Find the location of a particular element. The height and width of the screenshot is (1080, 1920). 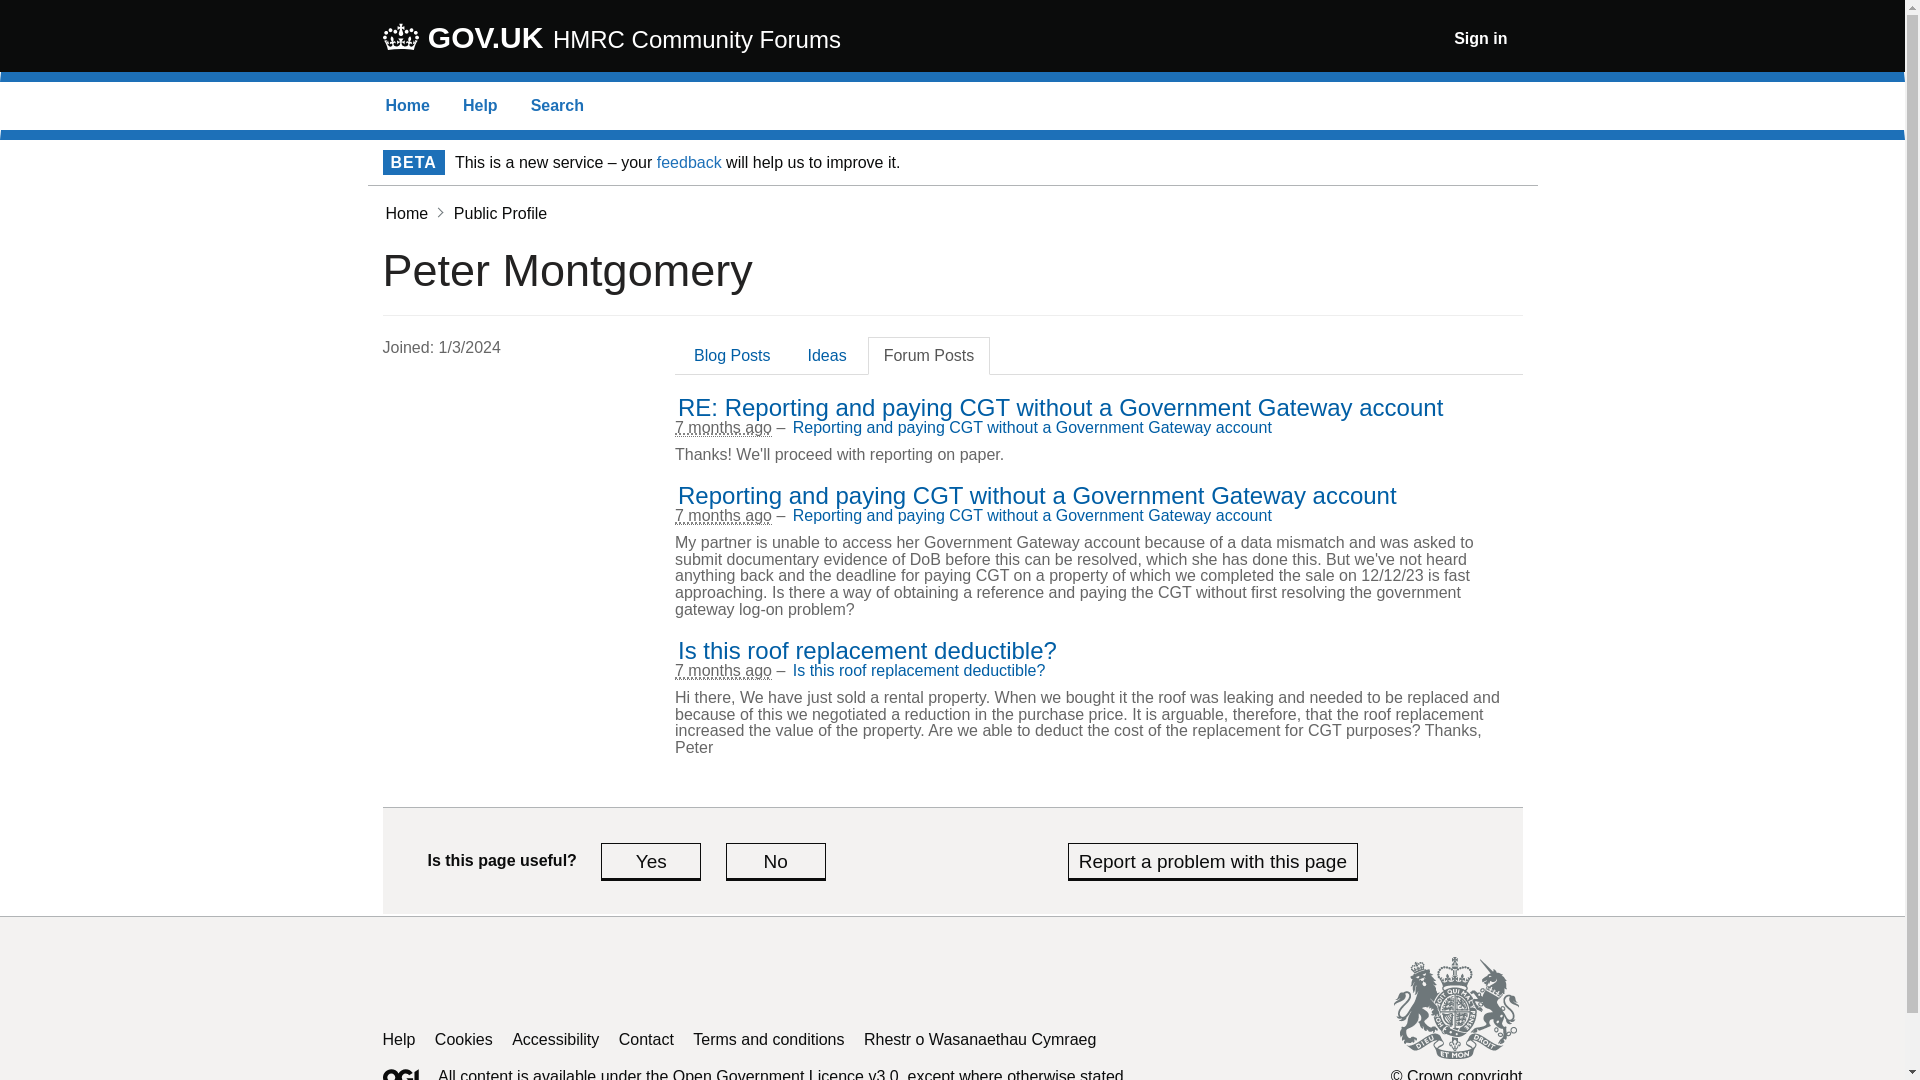

Contact is located at coordinates (646, 1039).